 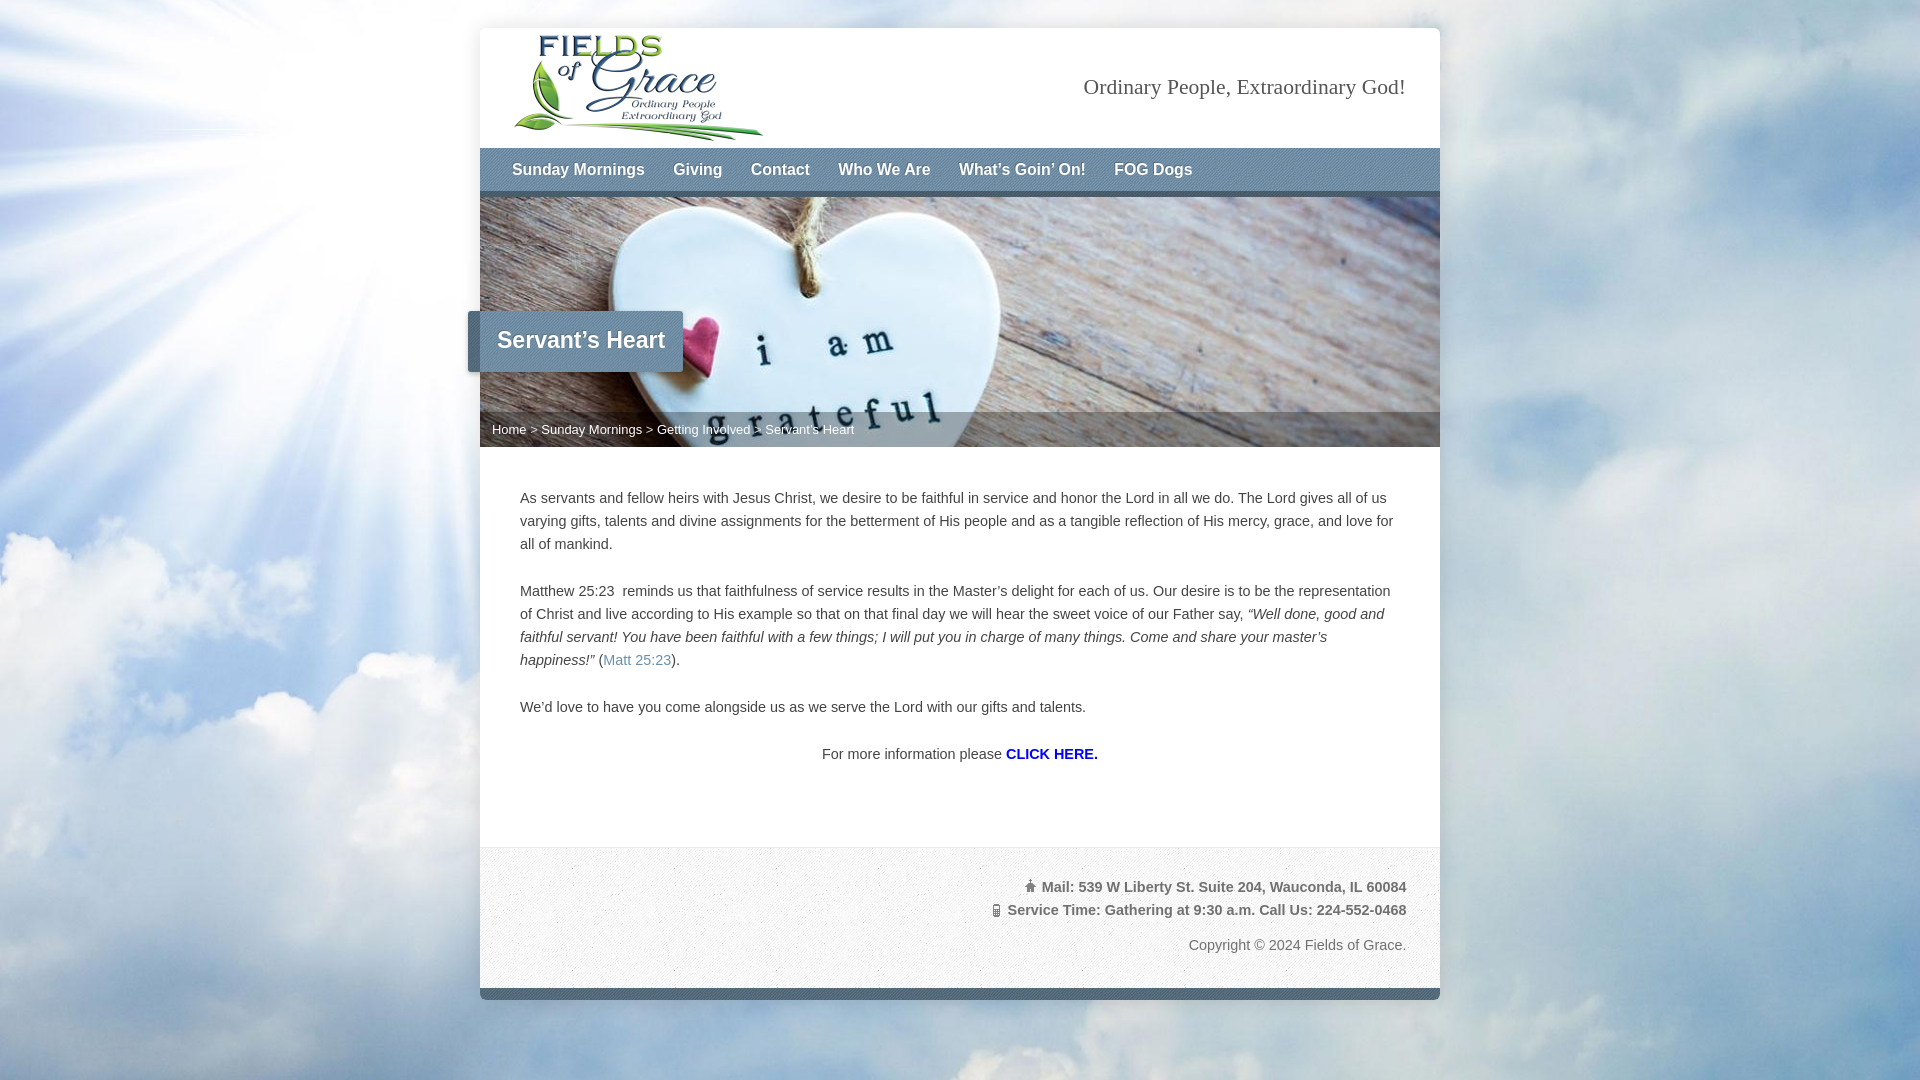 What do you see at coordinates (703, 430) in the screenshot?
I see `Getting Involved` at bounding box center [703, 430].